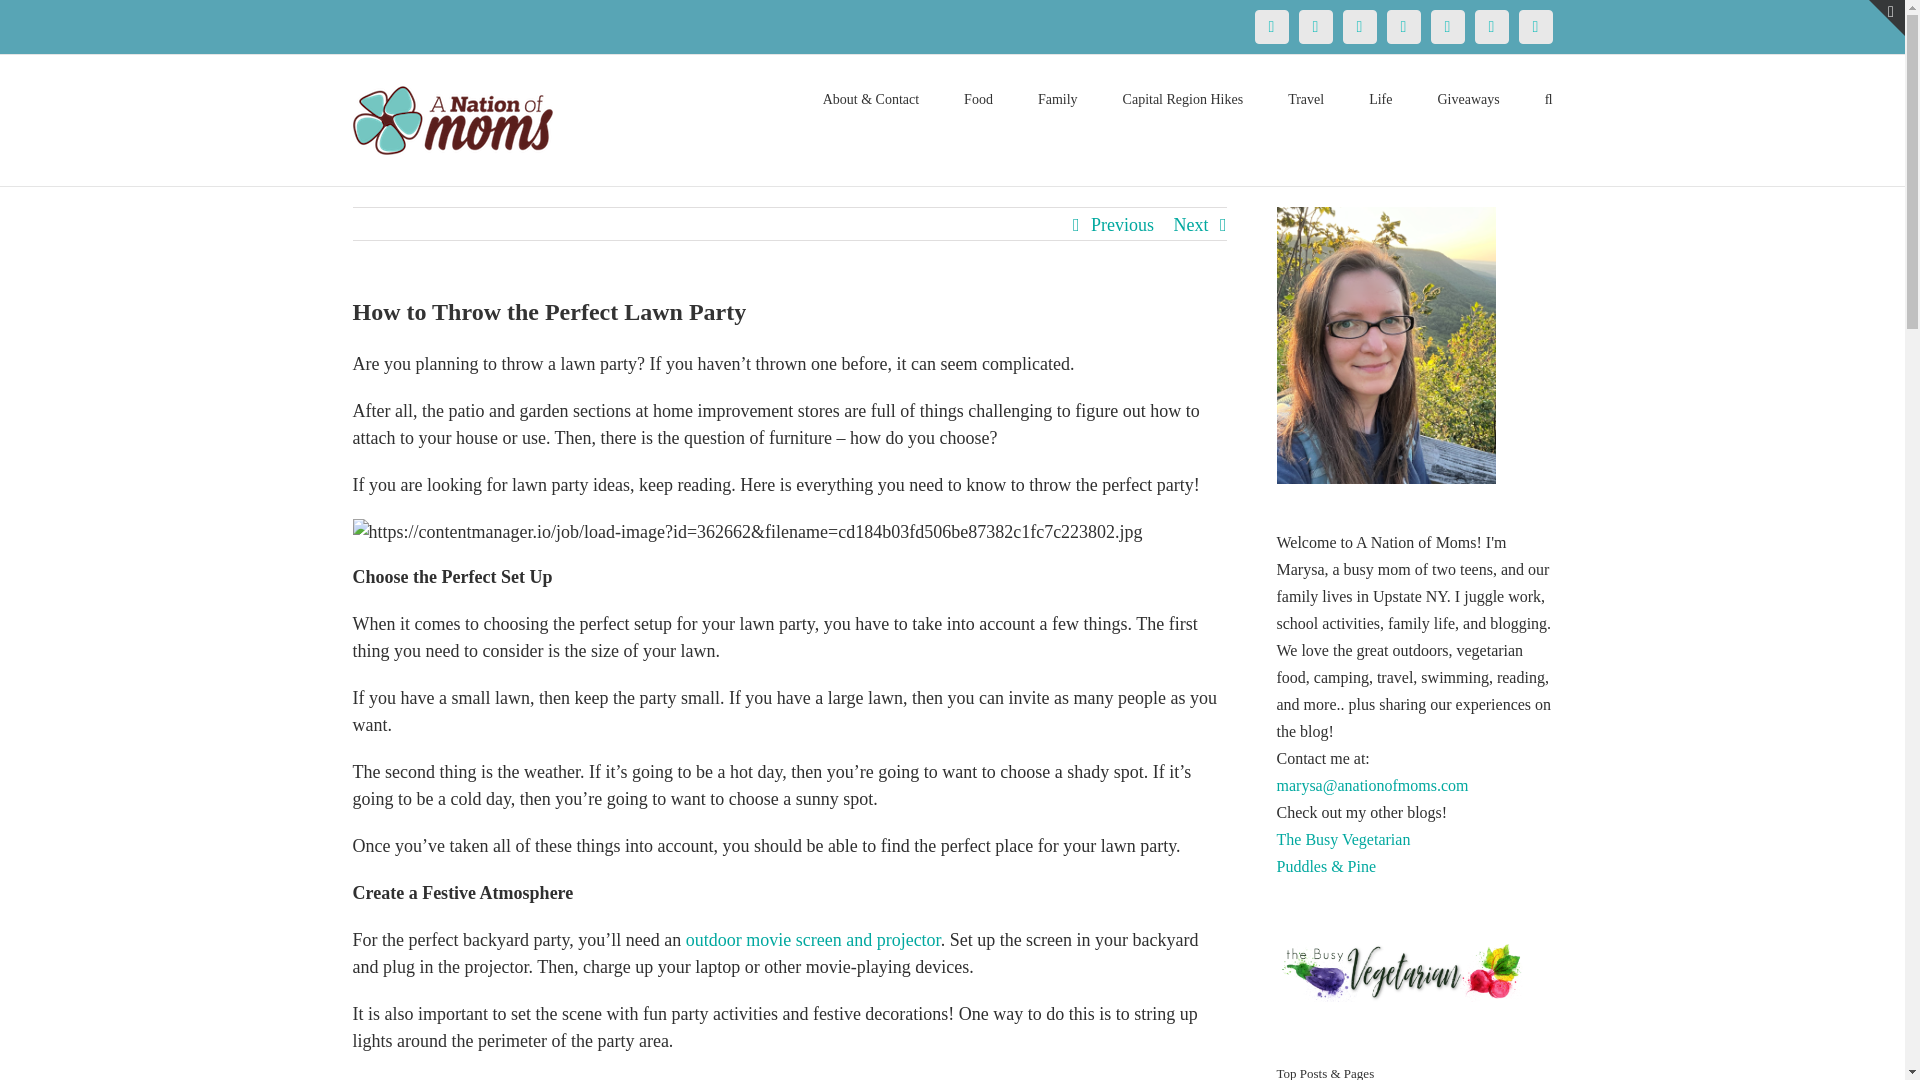 This screenshot has width=1920, height=1080. I want to click on Twitter, so click(1314, 26).